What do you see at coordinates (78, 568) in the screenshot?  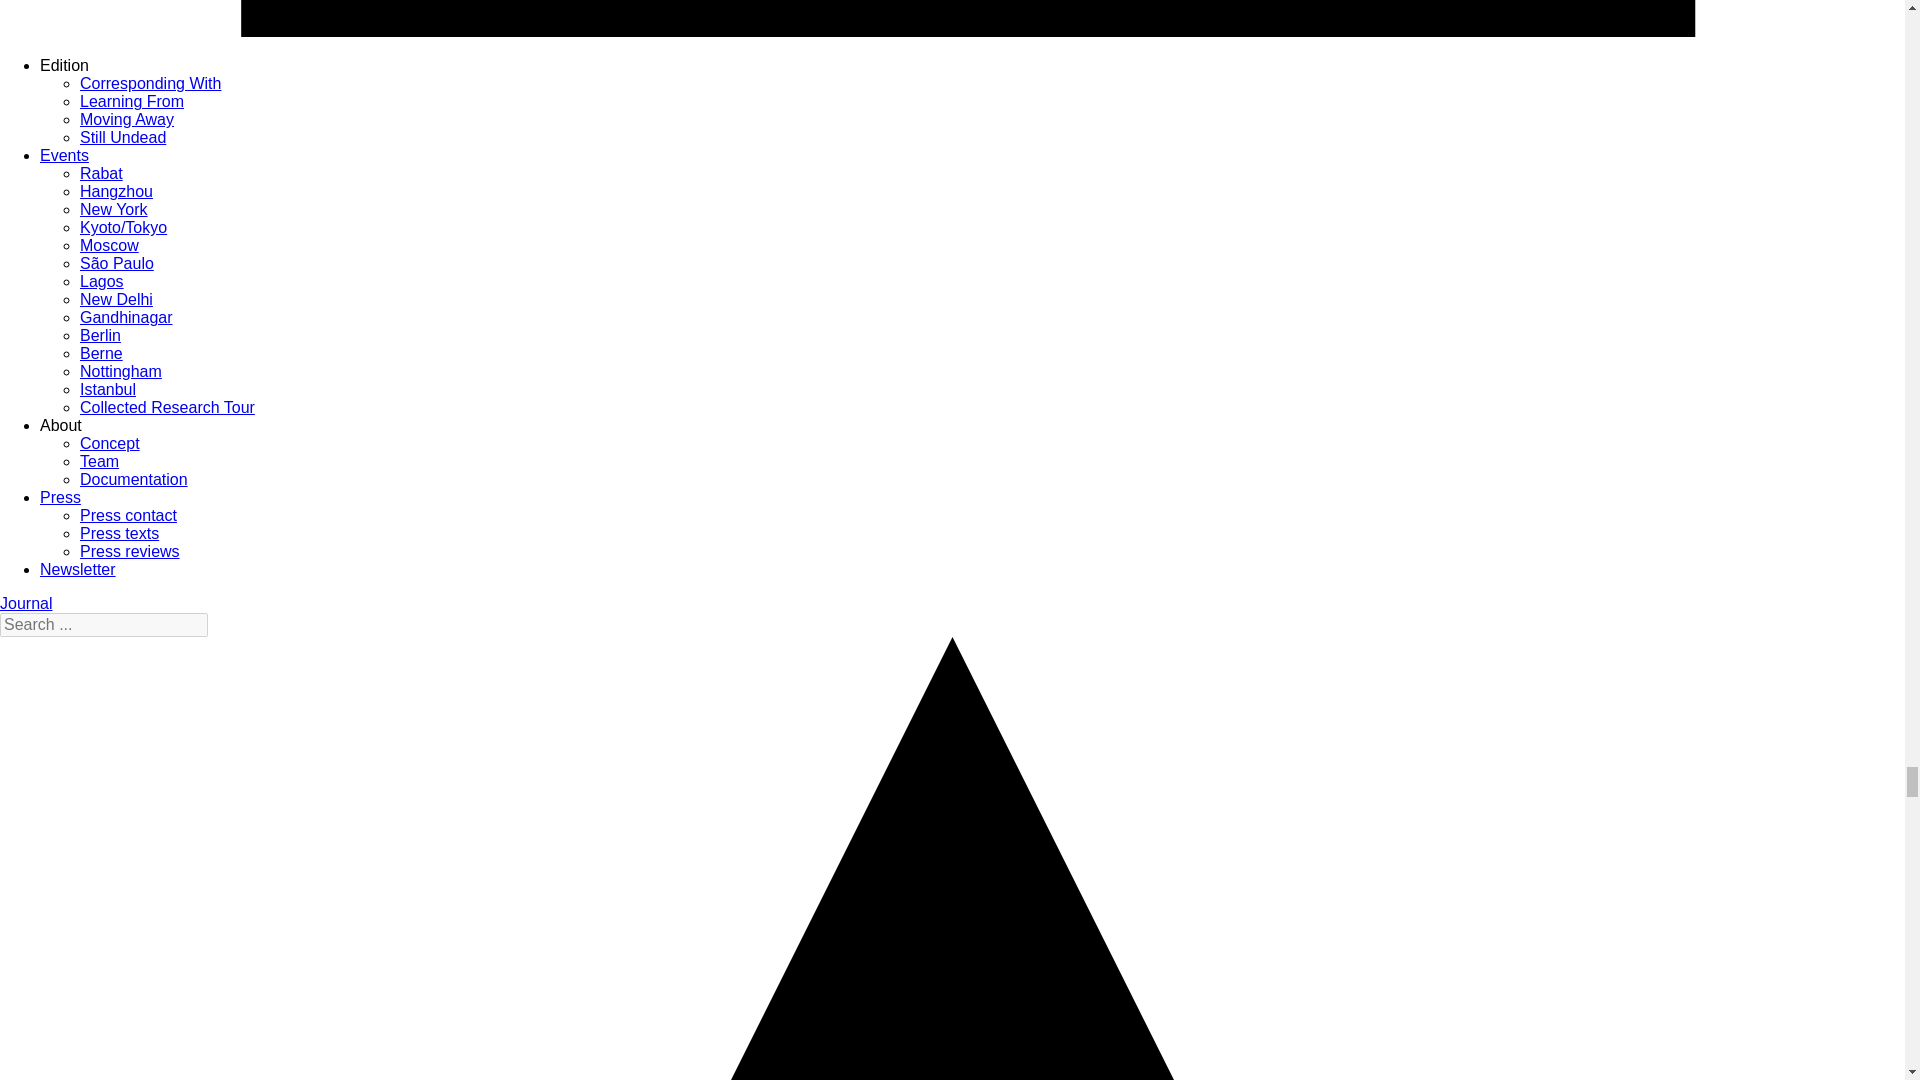 I see `Newsletter` at bounding box center [78, 568].